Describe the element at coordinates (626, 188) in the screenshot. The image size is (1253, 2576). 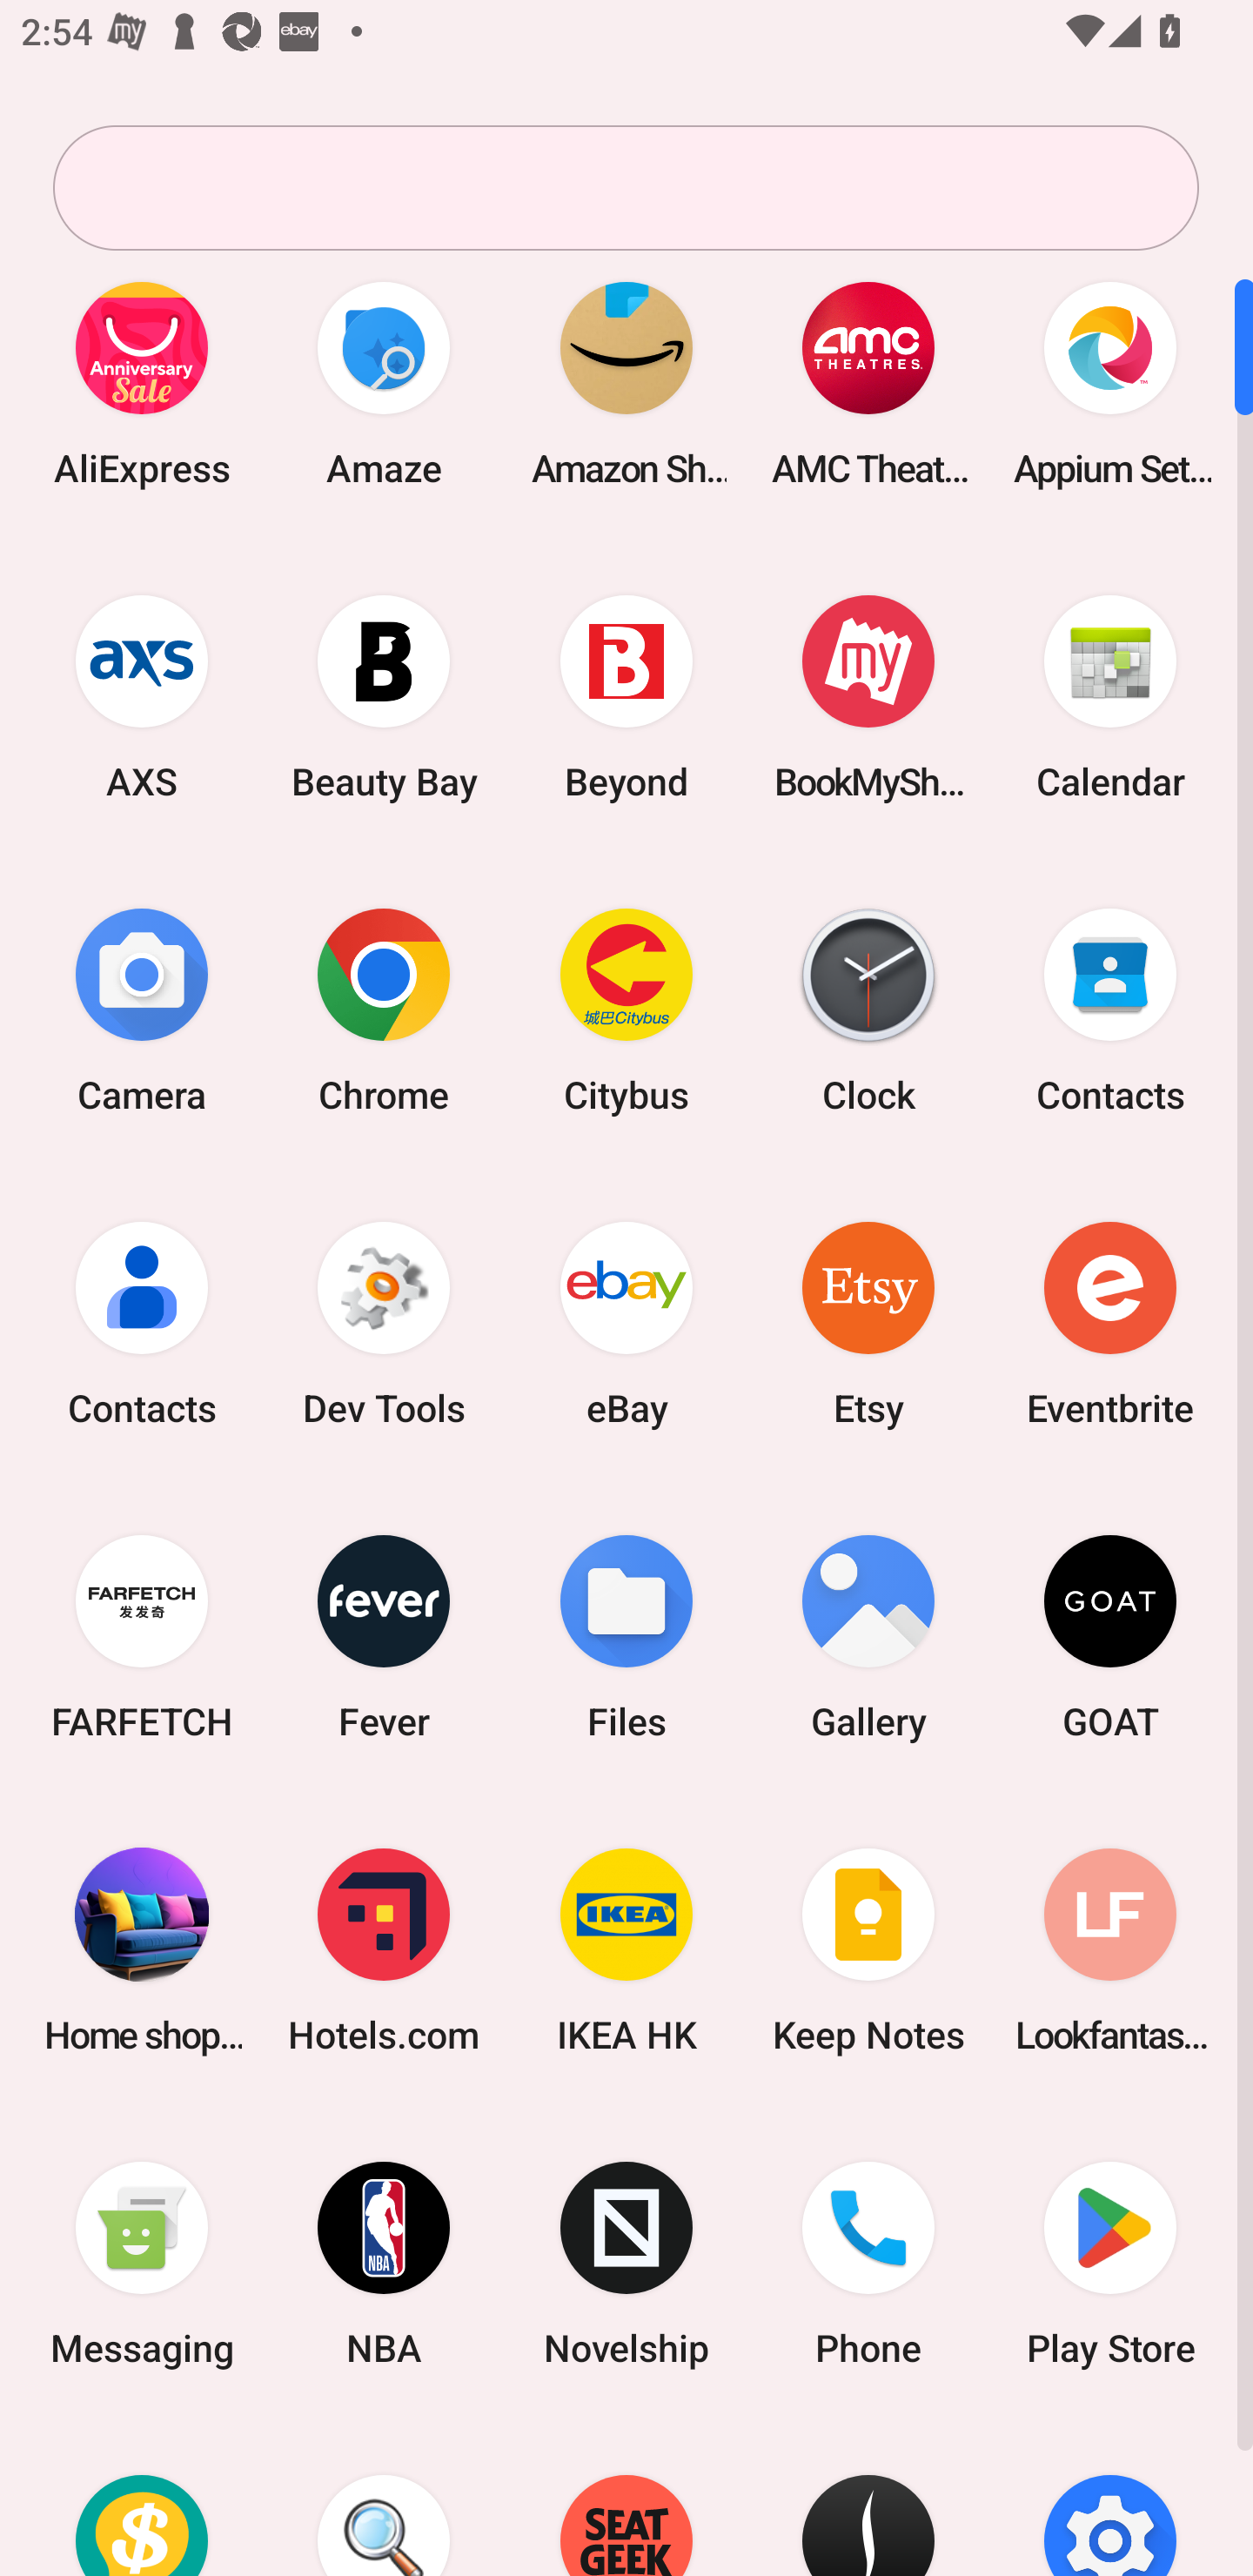
I see `  Search apps` at that location.